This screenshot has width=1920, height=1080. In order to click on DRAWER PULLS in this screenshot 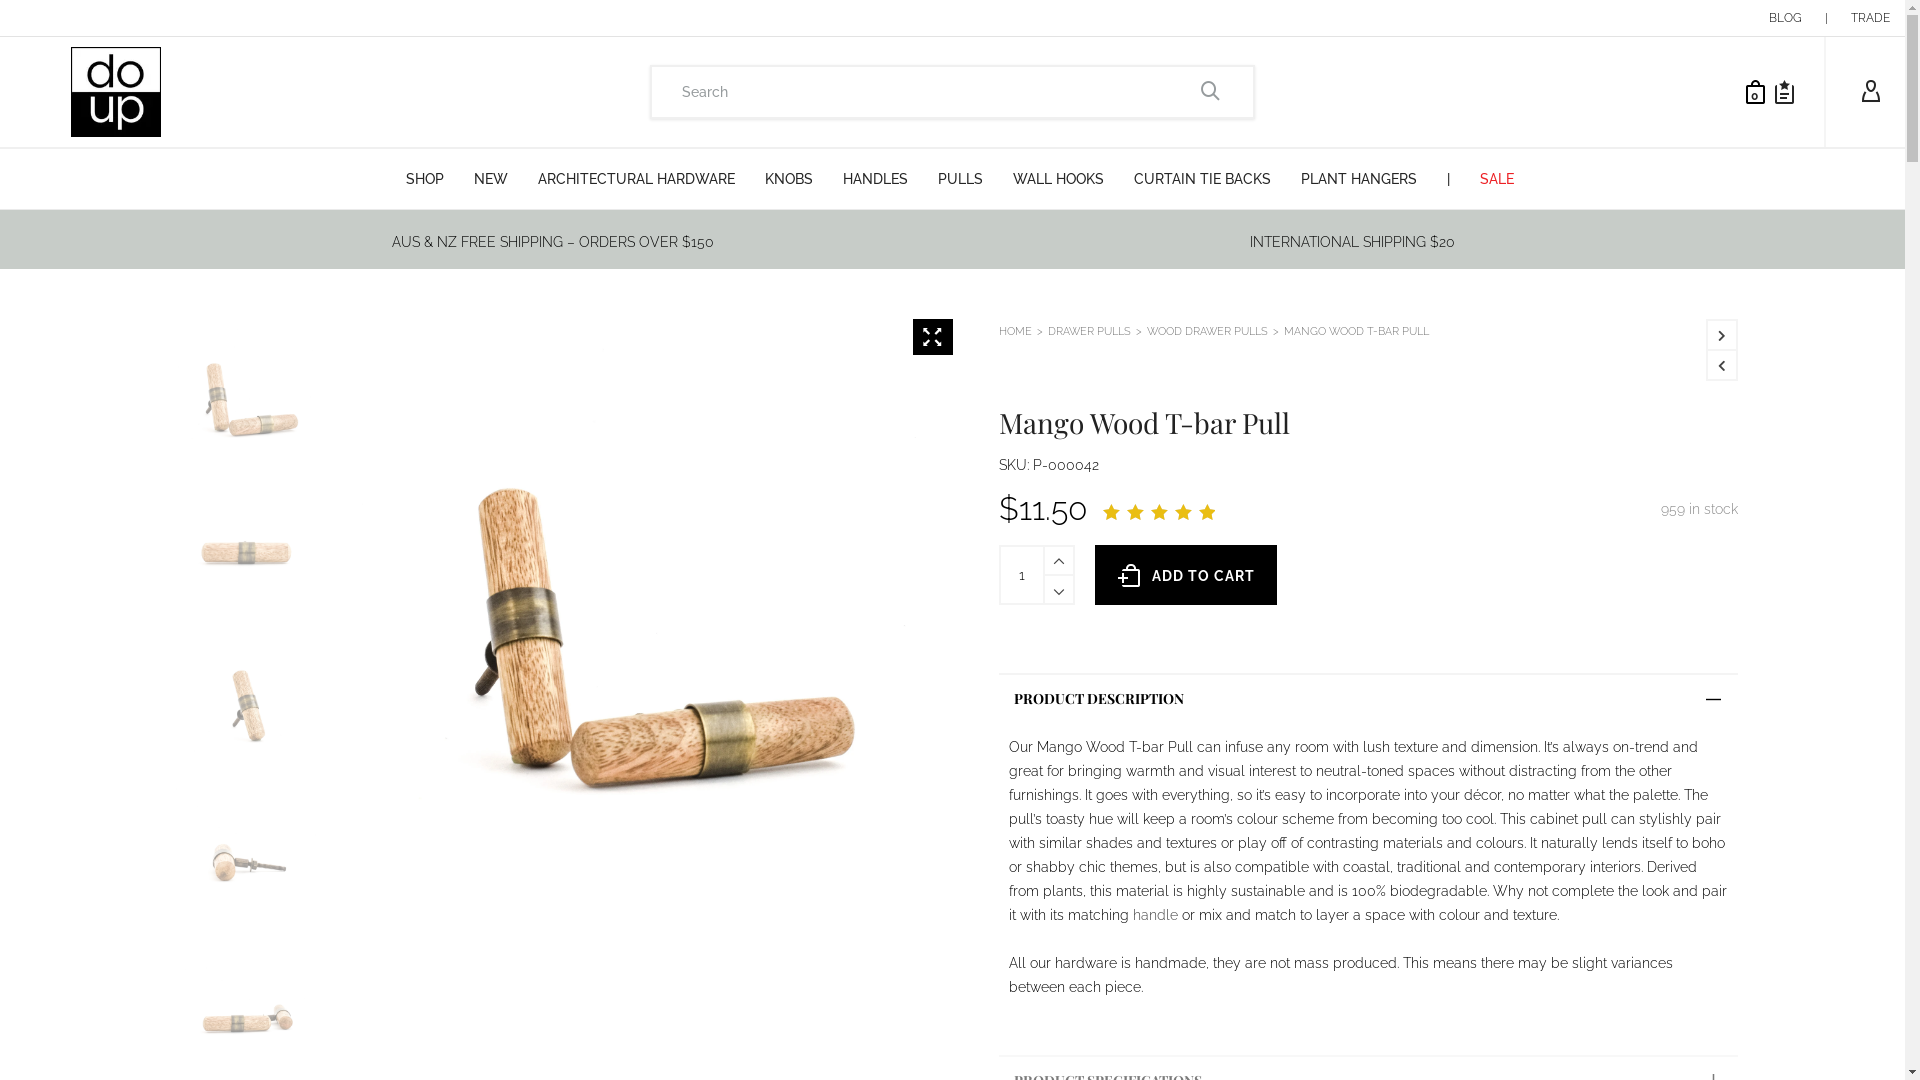, I will do `click(1090, 331)`.